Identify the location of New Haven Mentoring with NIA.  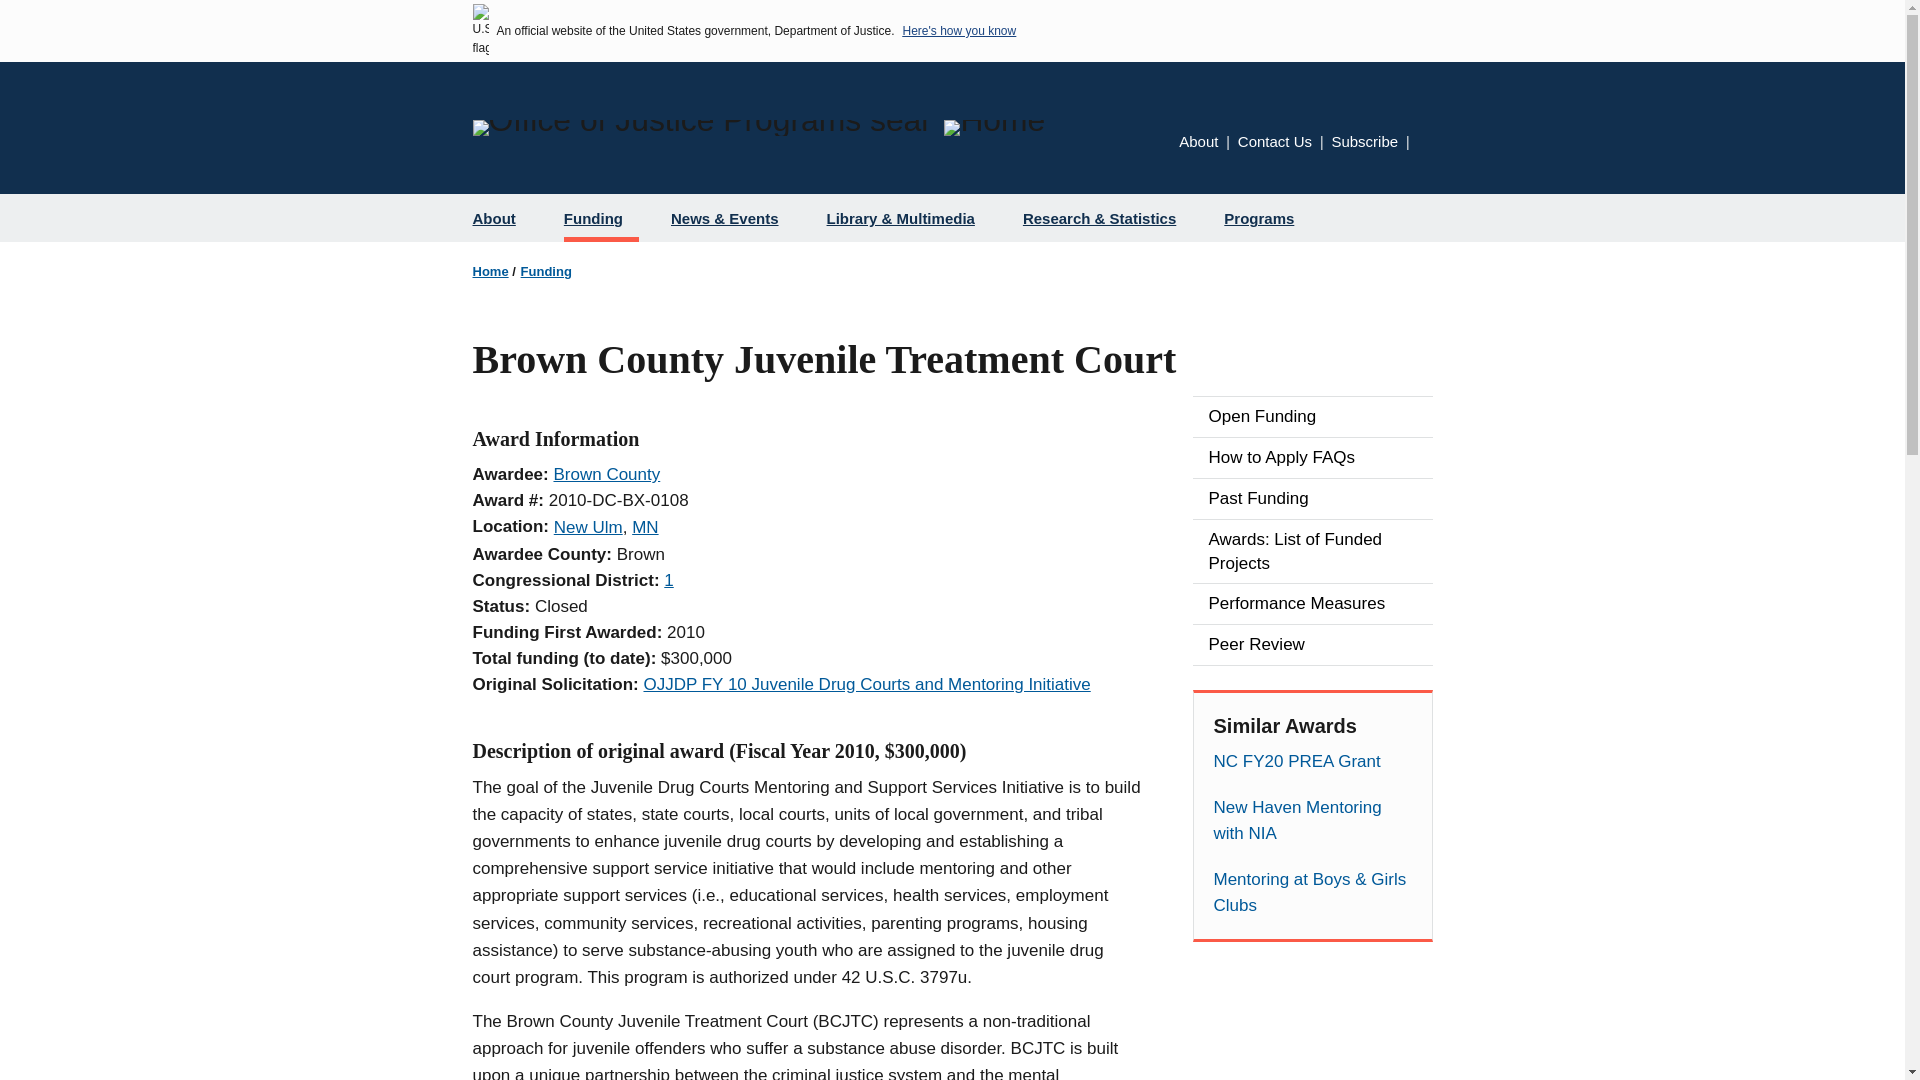
(1312, 820).